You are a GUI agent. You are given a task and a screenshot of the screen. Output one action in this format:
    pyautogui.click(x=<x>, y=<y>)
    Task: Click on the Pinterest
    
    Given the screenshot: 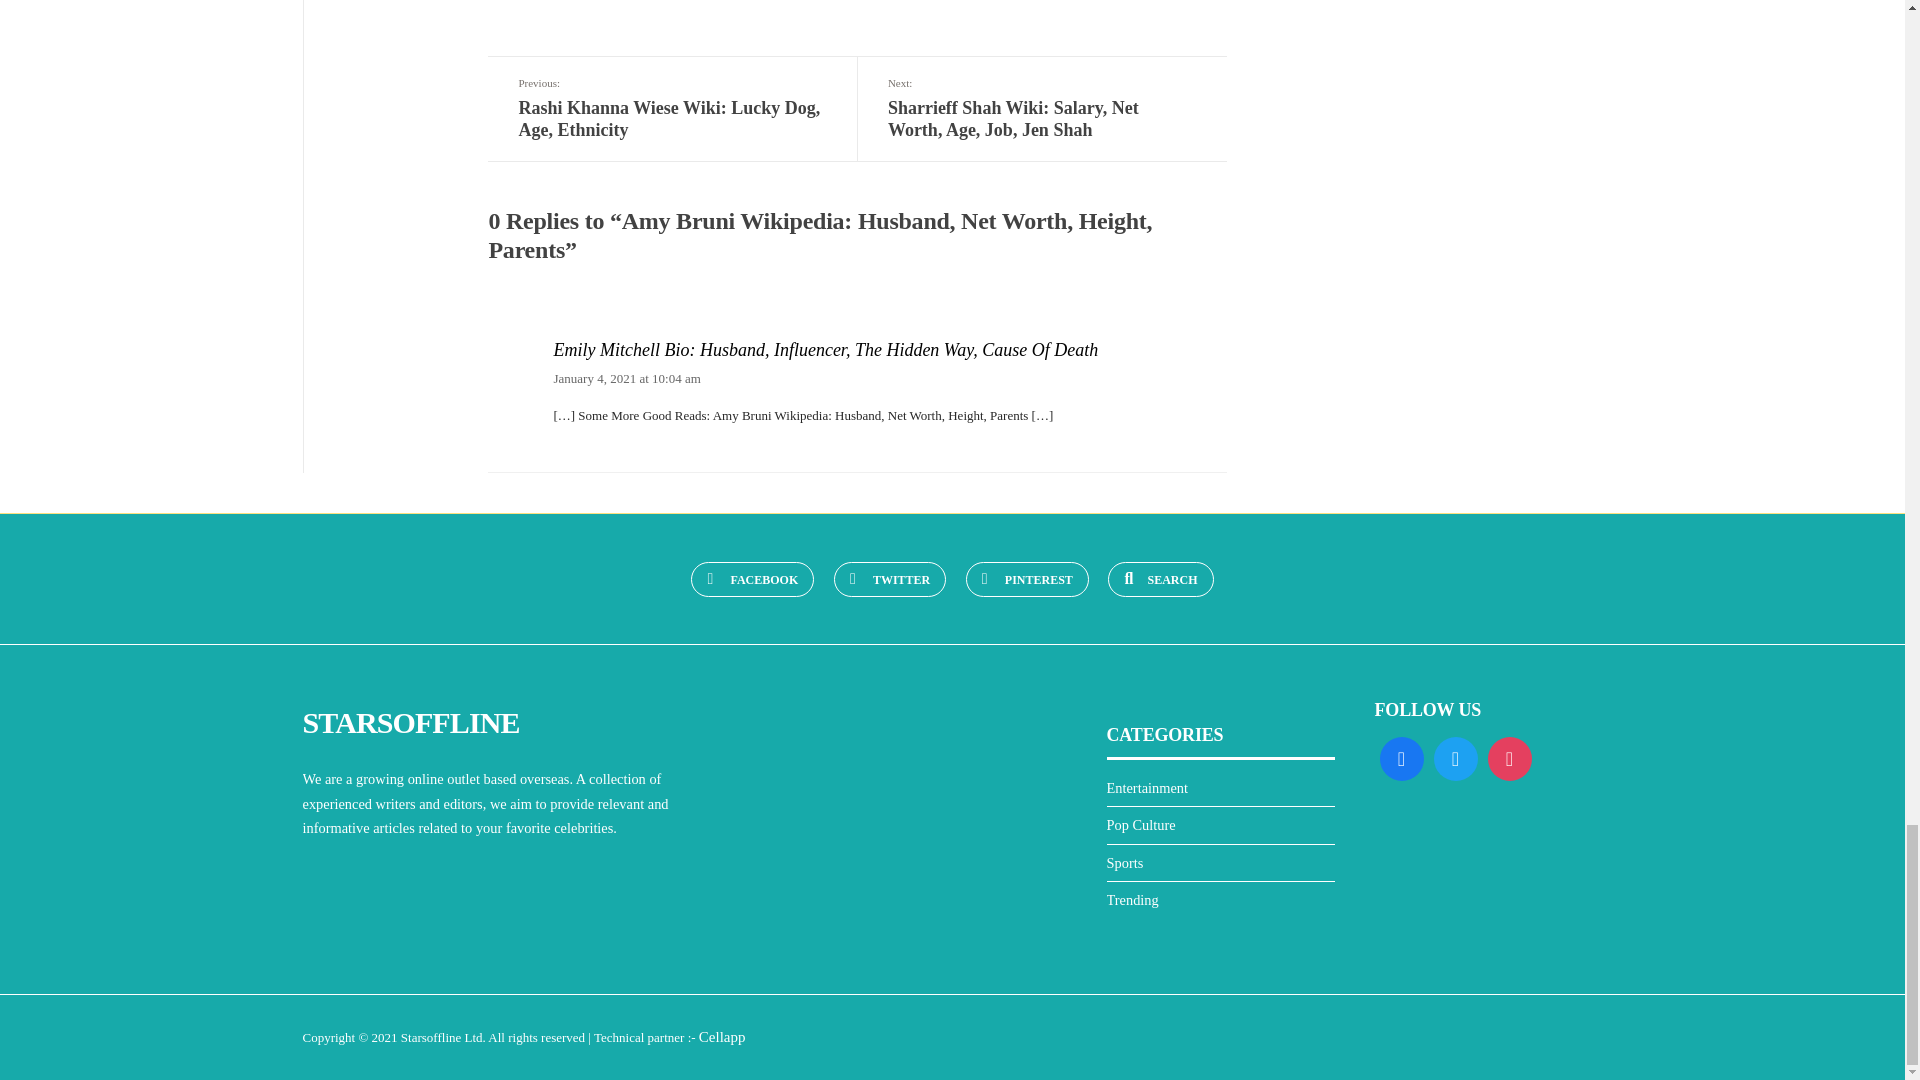 What is the action you would take?
    pyautogui.click(x=1026, y=579)
    